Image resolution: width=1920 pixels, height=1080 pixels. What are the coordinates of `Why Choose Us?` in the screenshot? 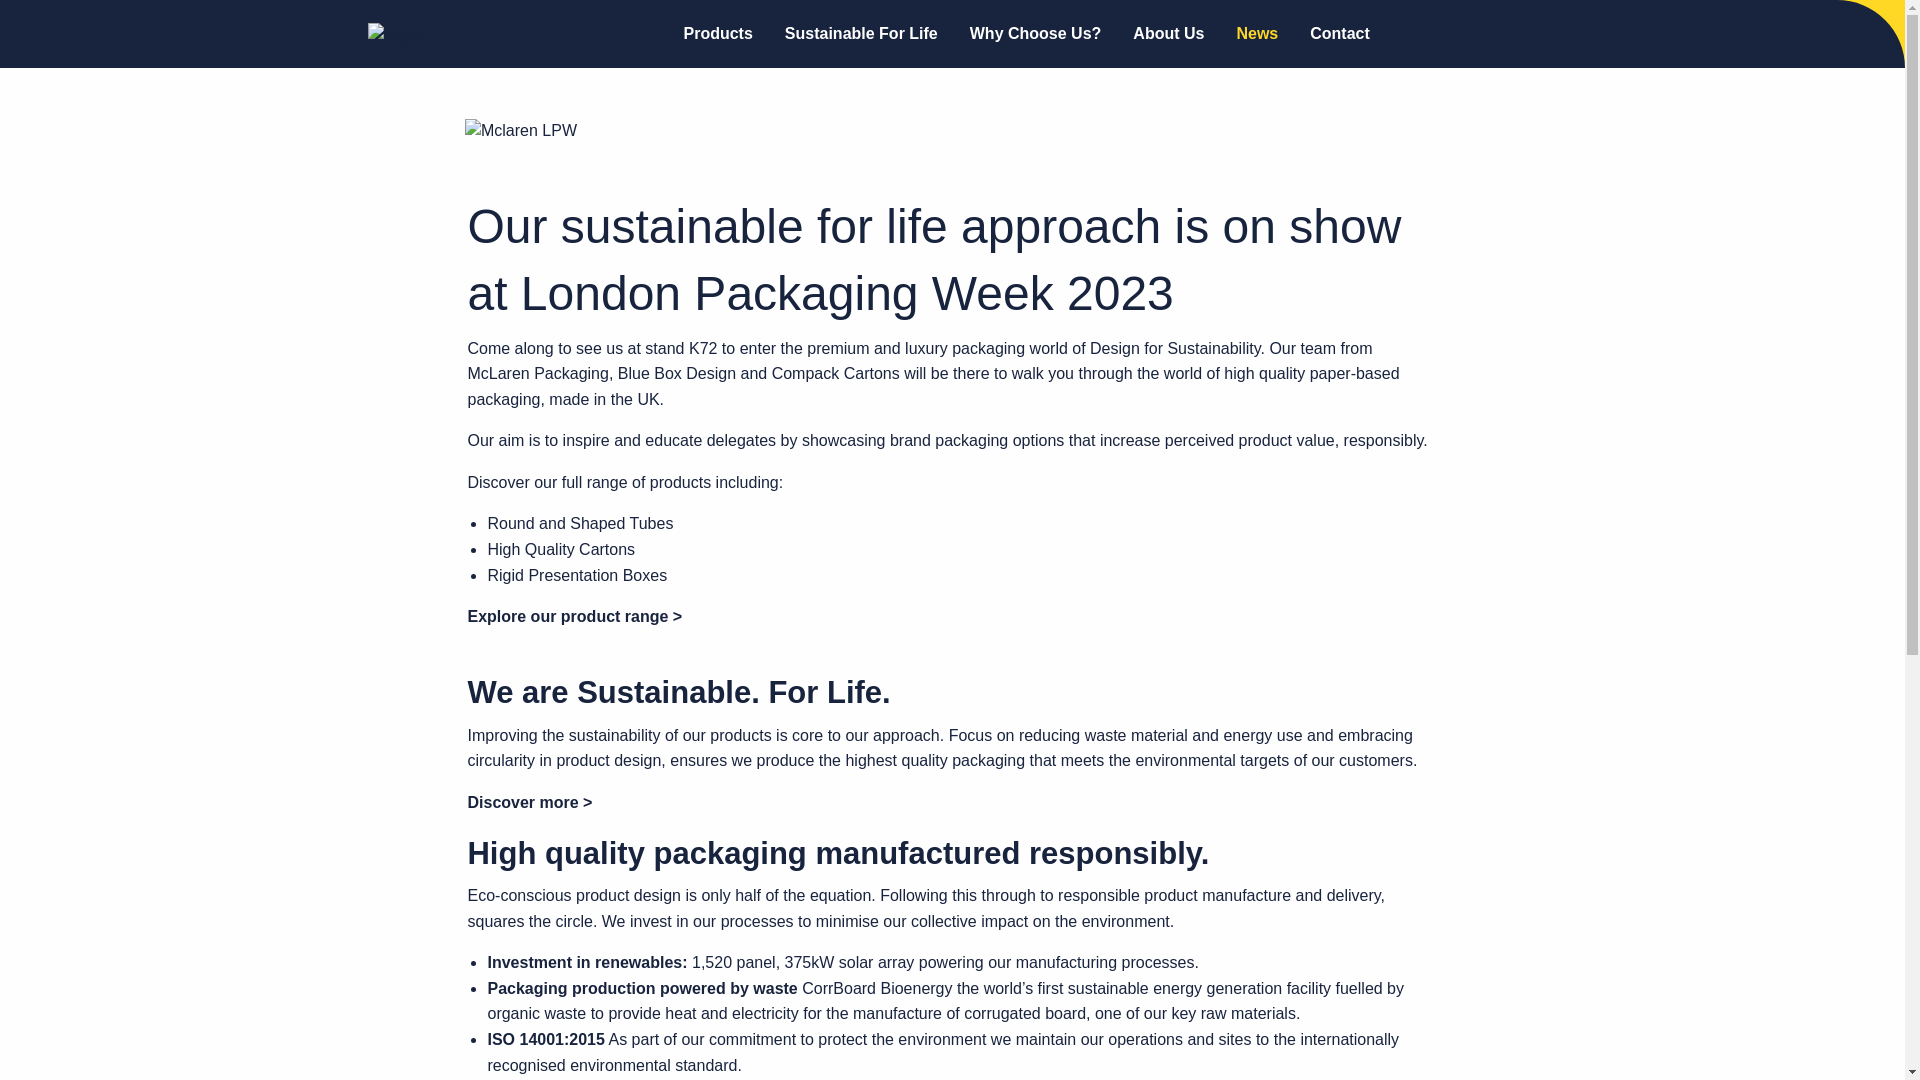 It's located at (1036, 34).